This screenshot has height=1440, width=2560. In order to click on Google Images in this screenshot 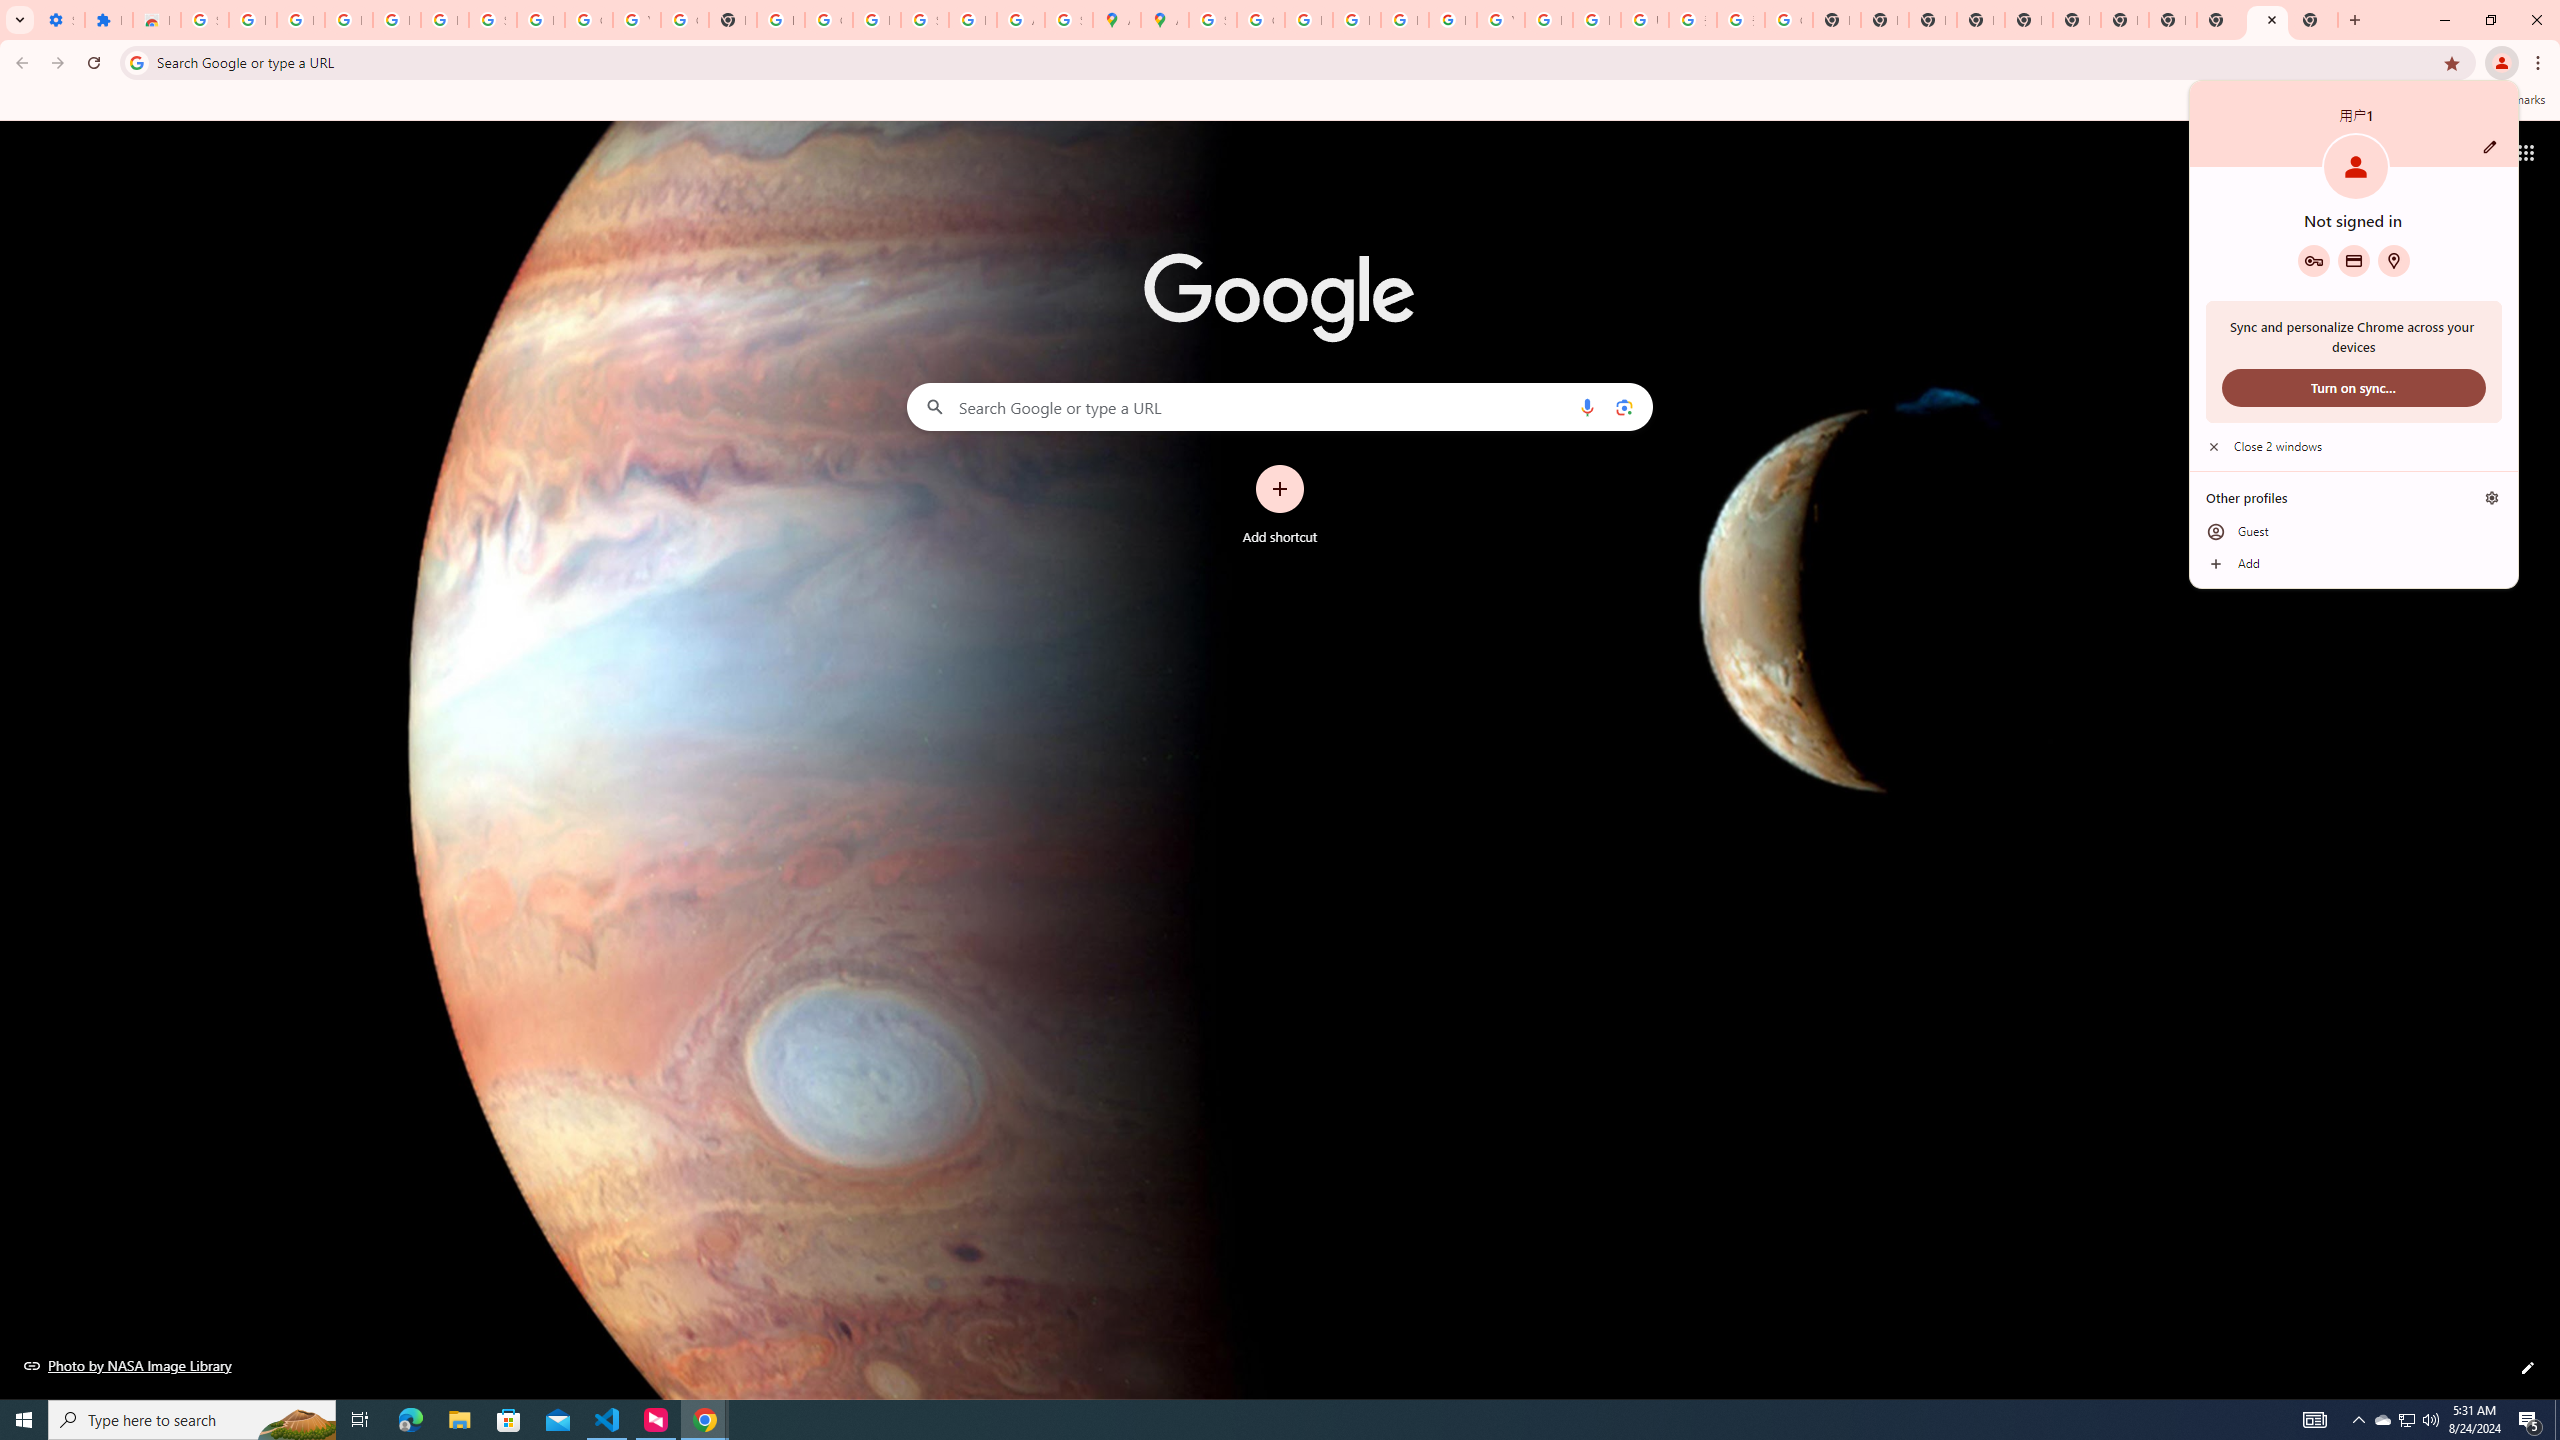, I will do `click(459, 1420)`.